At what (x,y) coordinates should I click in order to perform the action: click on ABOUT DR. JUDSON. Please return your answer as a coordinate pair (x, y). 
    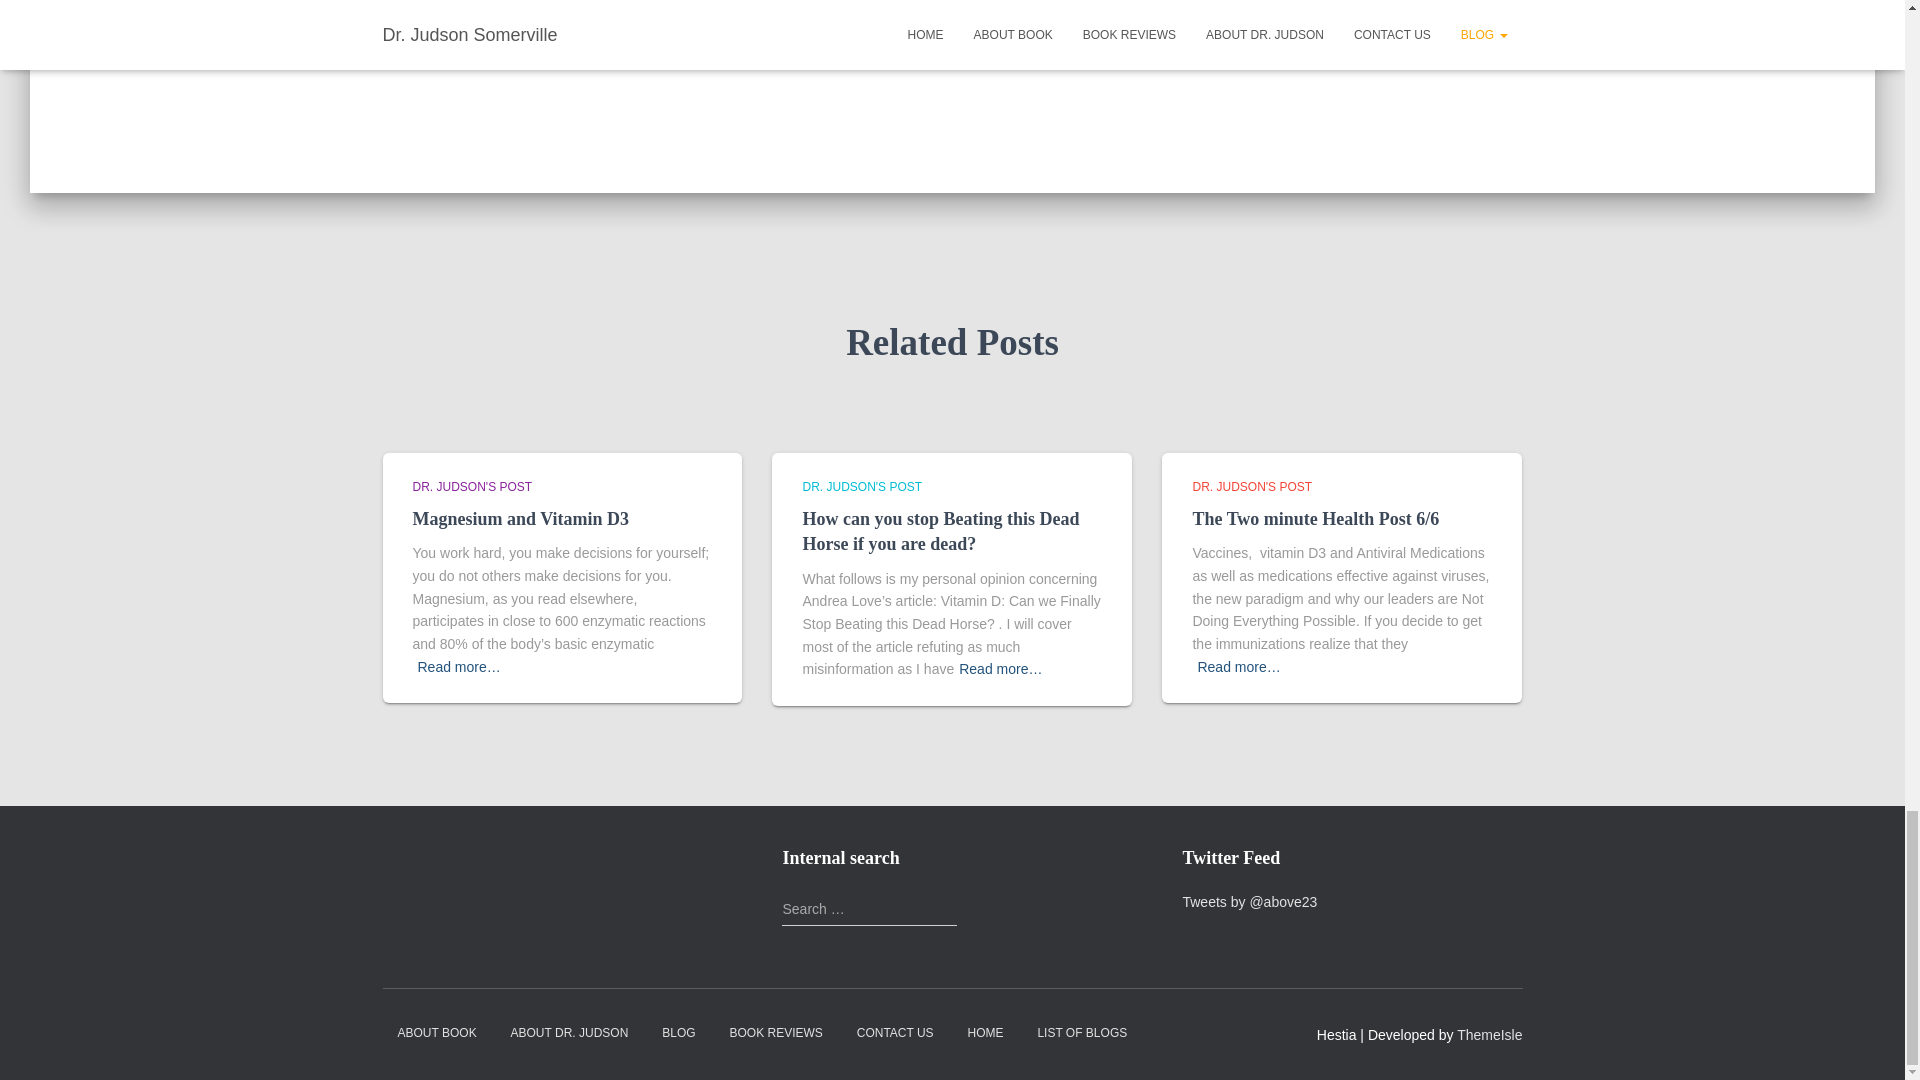
    Looking at the image, I should click on (569, 1033).